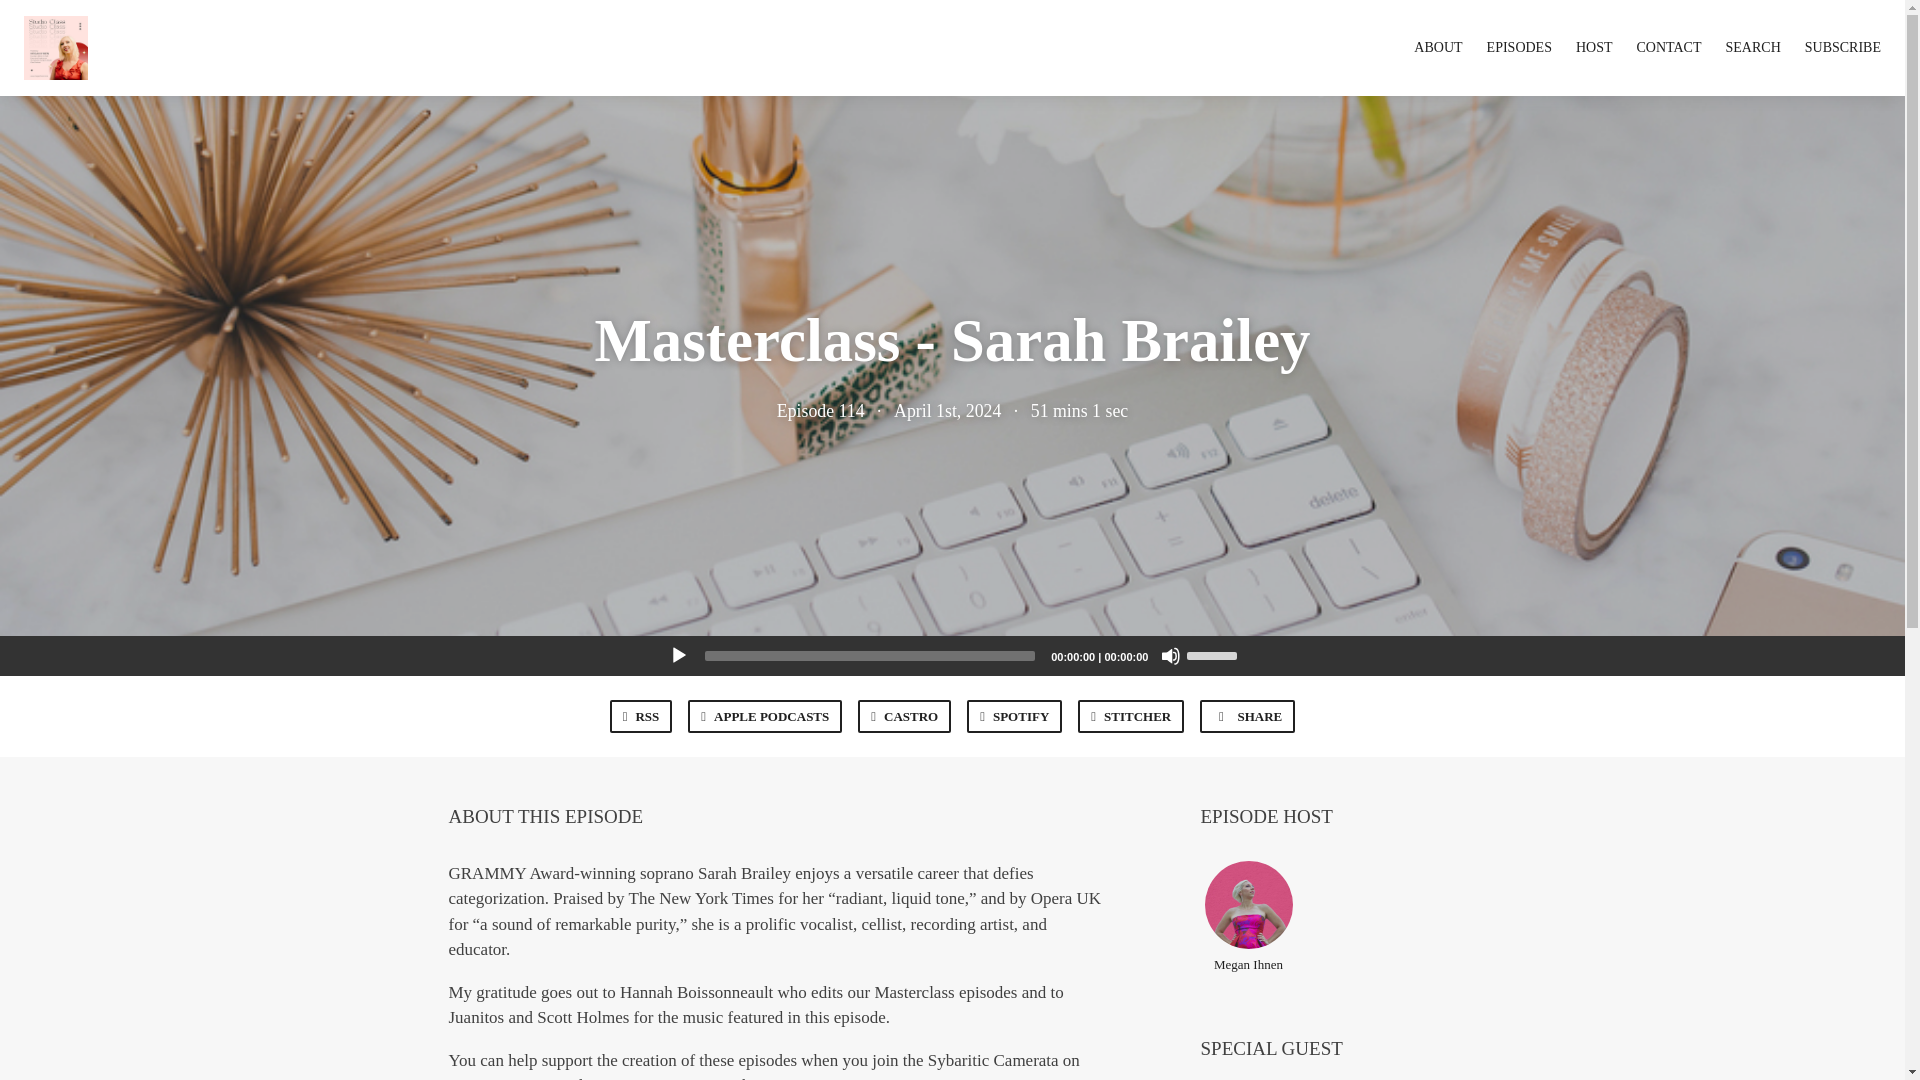 The height and width of the screenshot is (1080, 1920). Describe the element at coordinates (1247, 716) in the screenshot. I see `SHARE` at that location.